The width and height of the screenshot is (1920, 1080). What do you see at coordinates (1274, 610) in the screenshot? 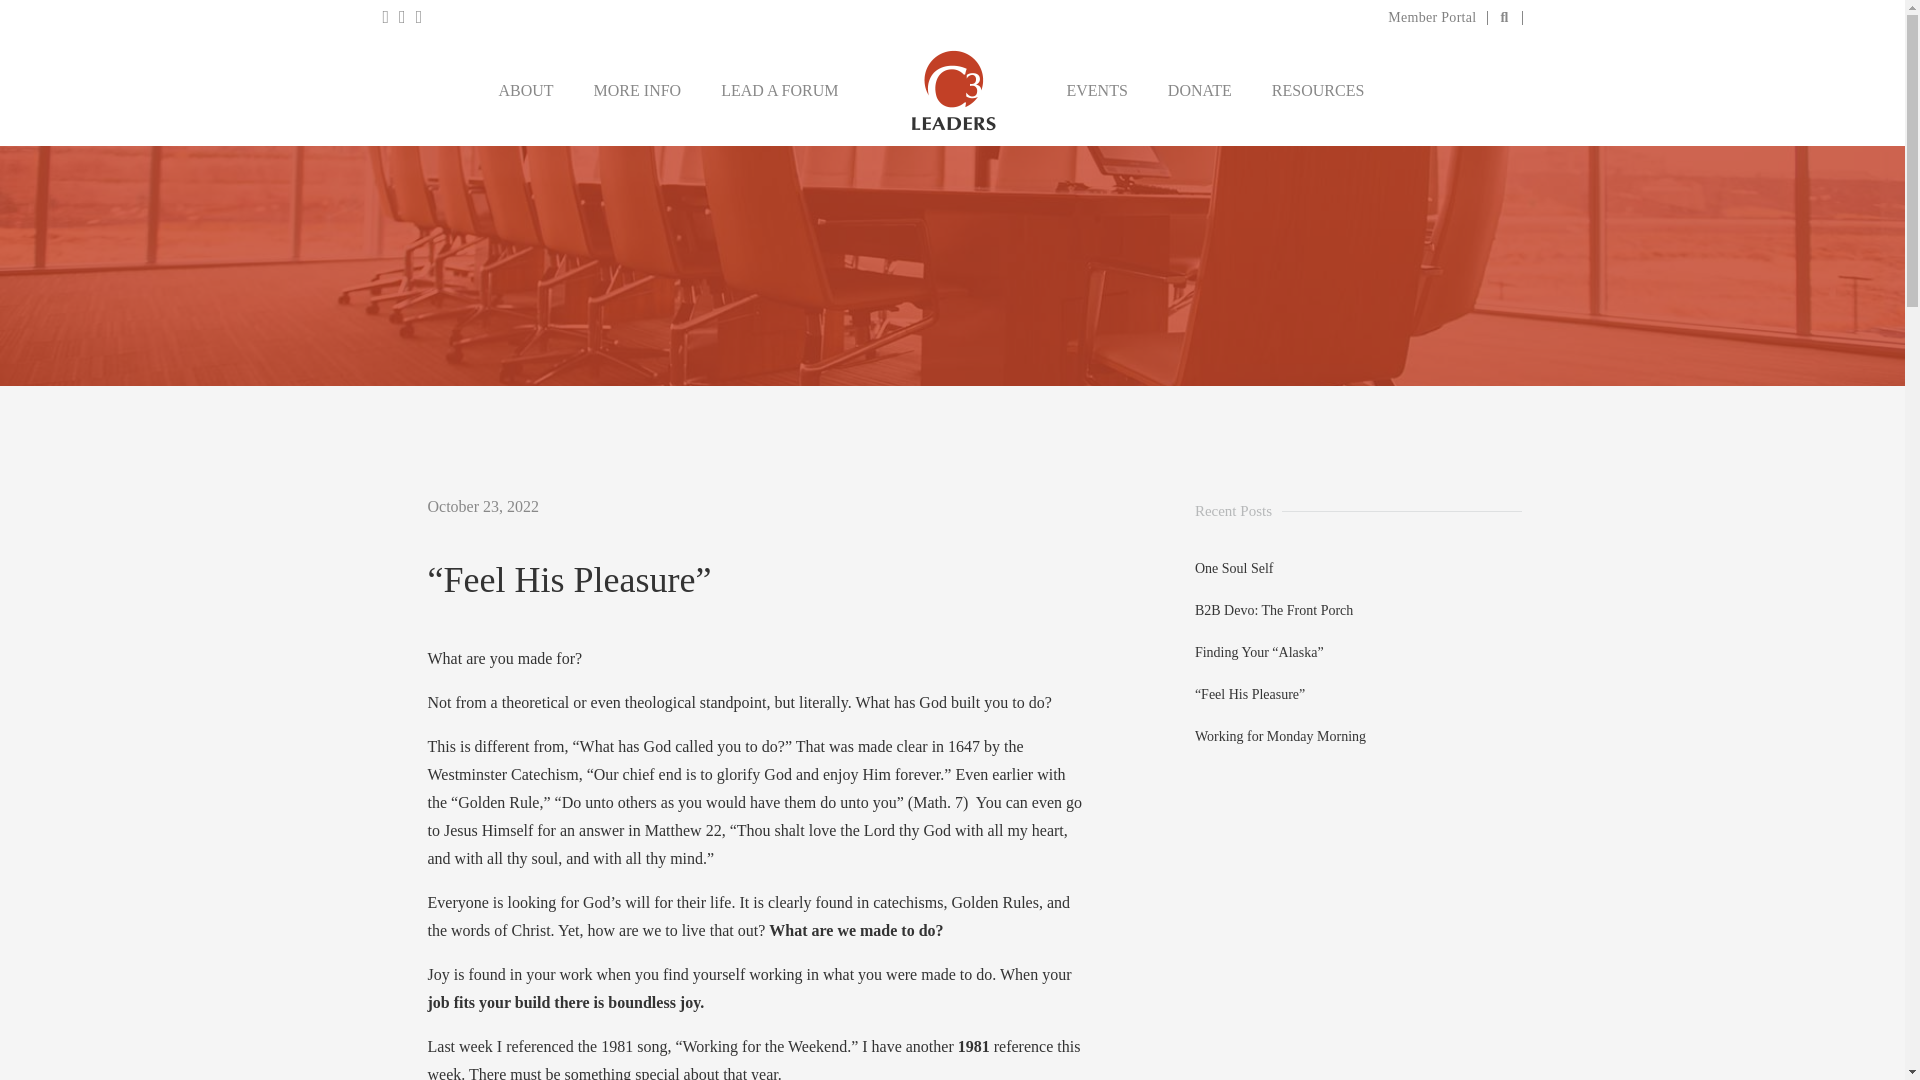
I see `B2B Devo: The Front Porch` at bounding box center [1274, 610].